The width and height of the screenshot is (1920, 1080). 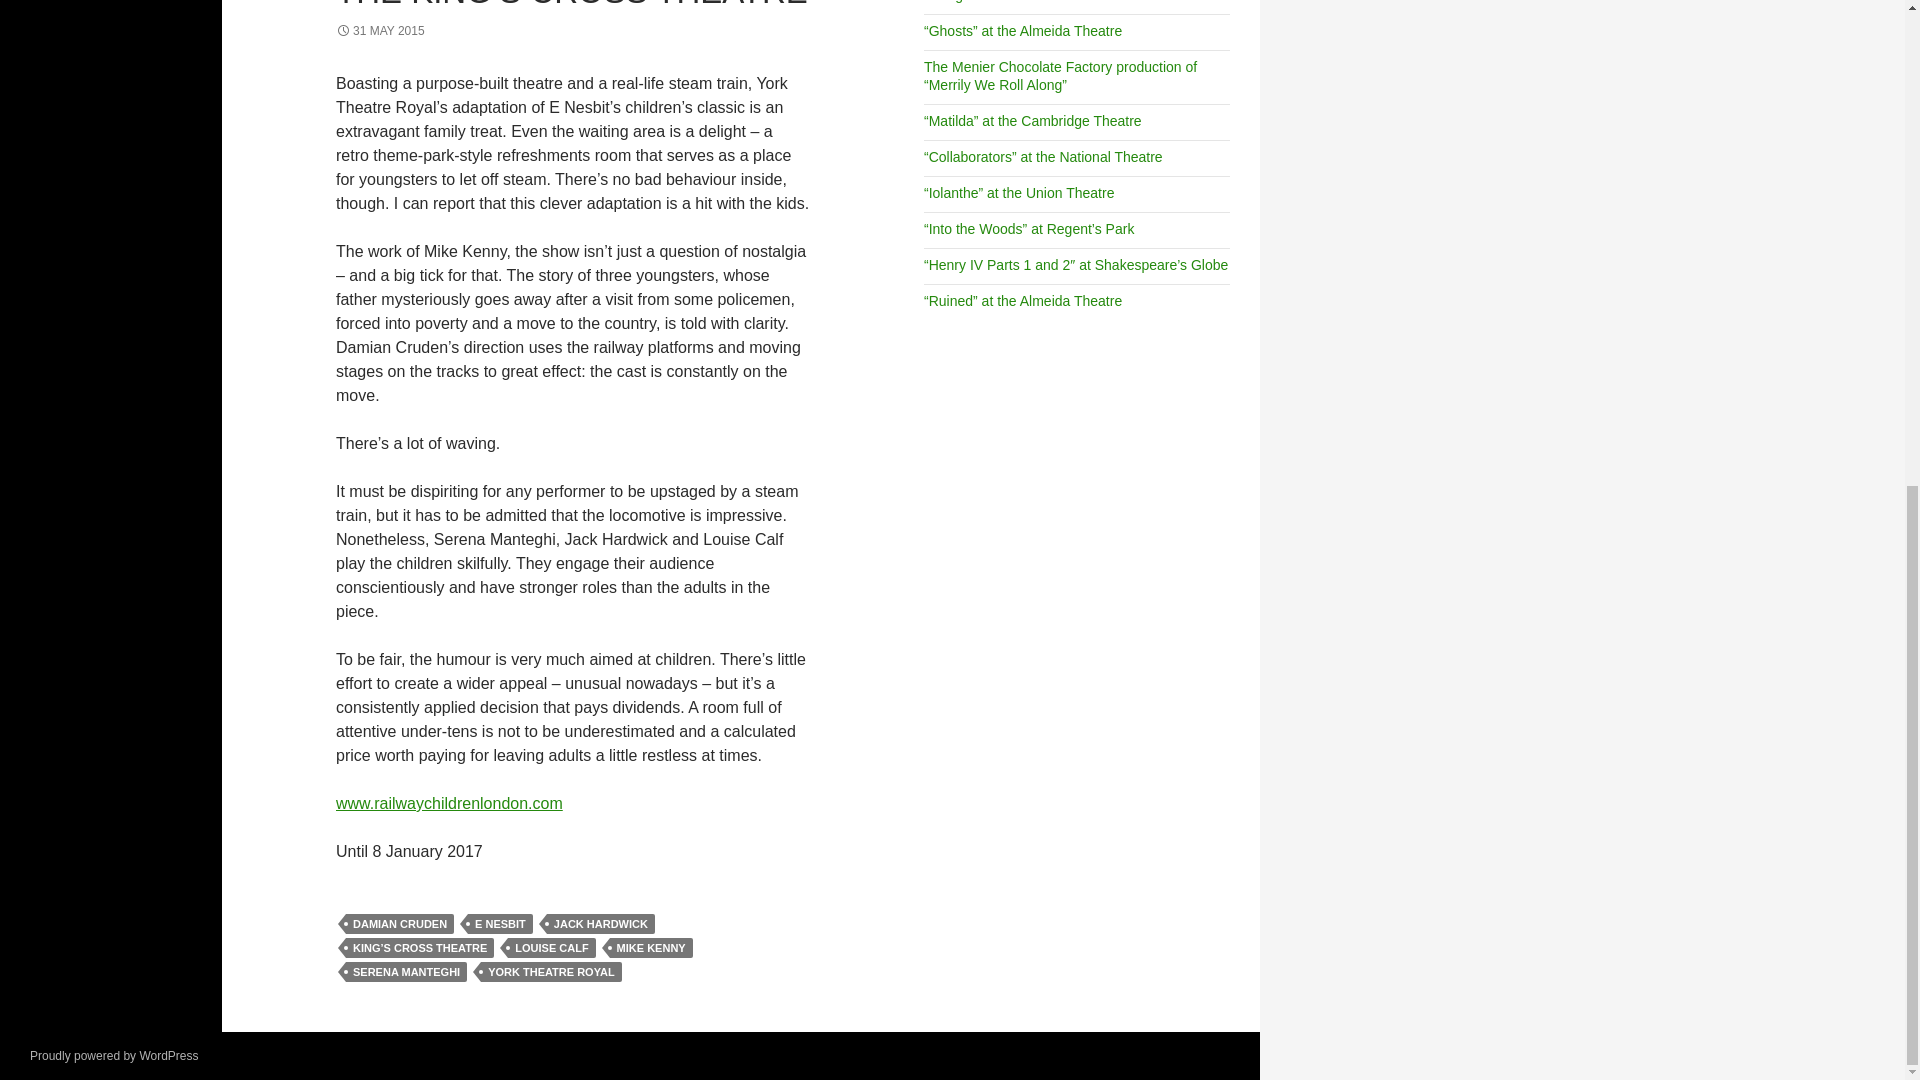 I want to click on www.railwaychildrenlondon.com, so click(x=449, y=803).